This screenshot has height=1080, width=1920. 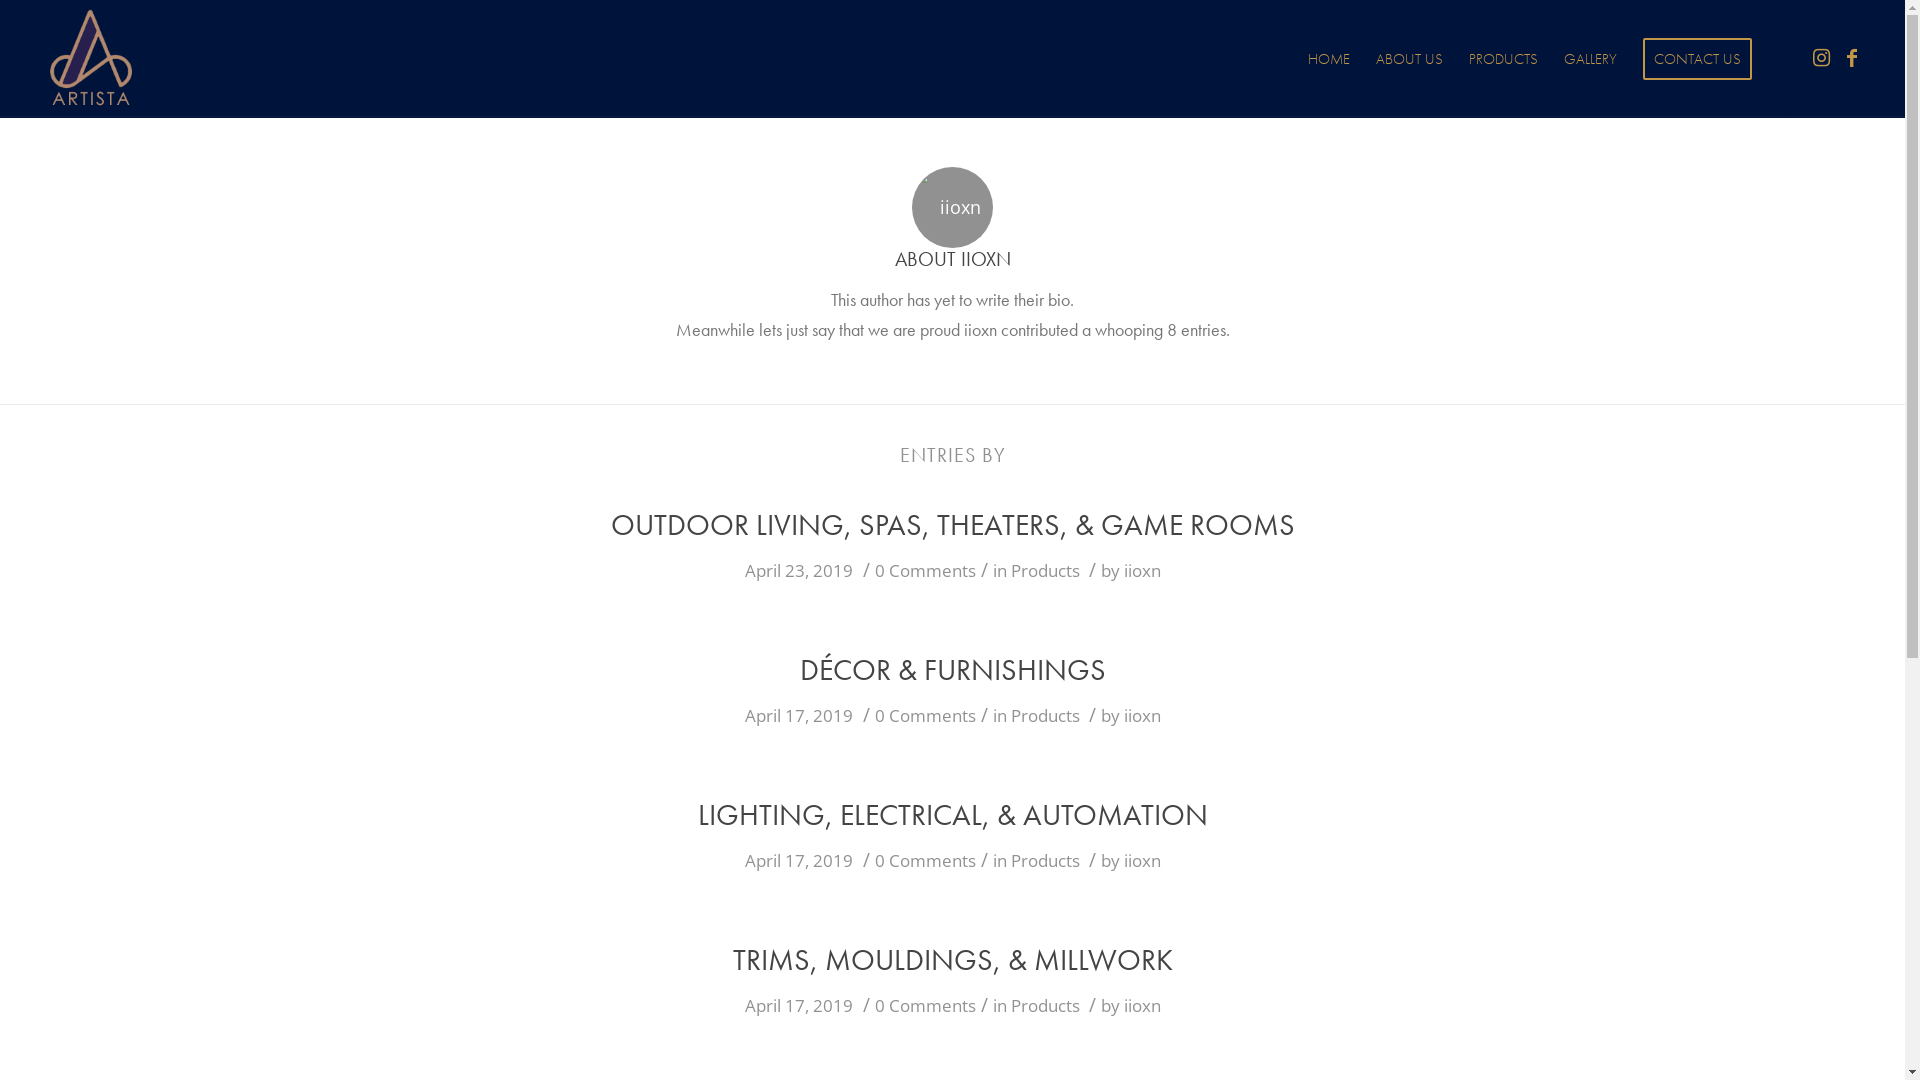 I want to click on Products, so click(x=1044, y=716).